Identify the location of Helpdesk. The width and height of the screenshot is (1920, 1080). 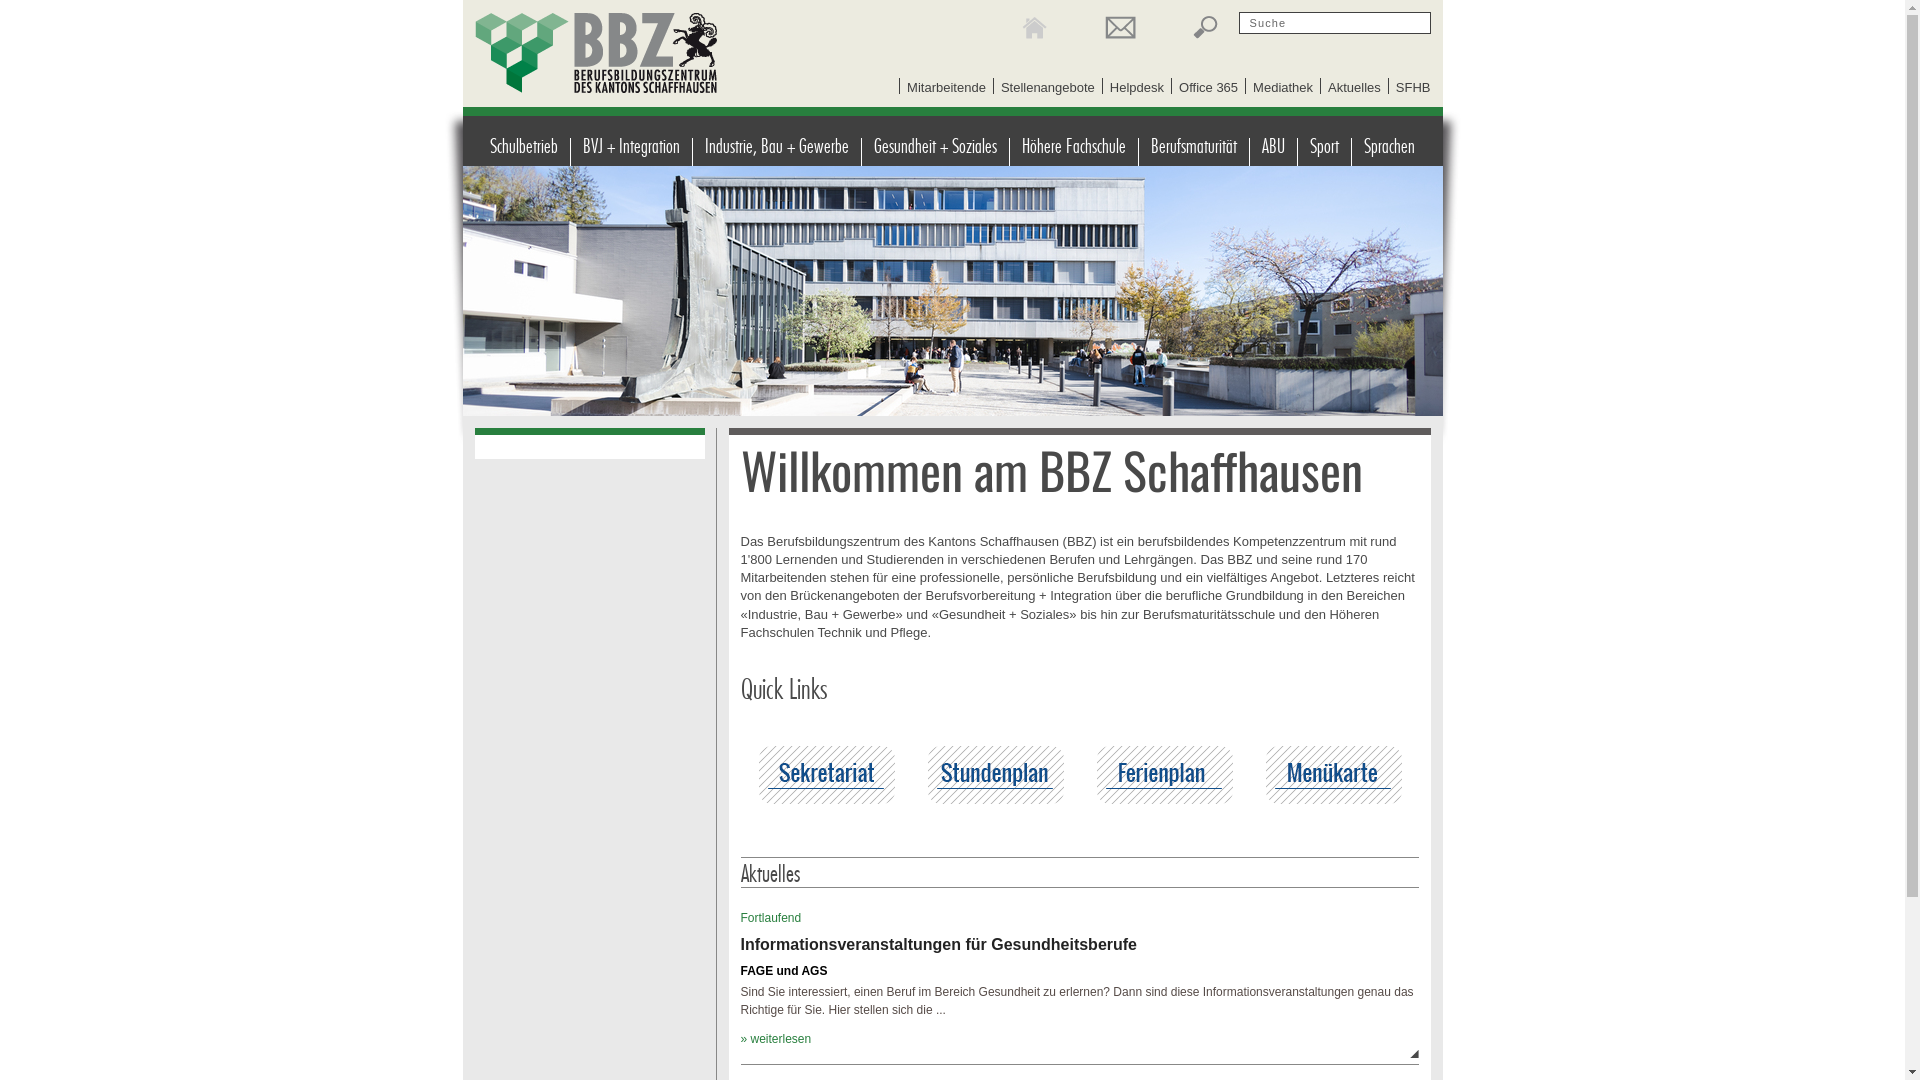
(1137, 88).